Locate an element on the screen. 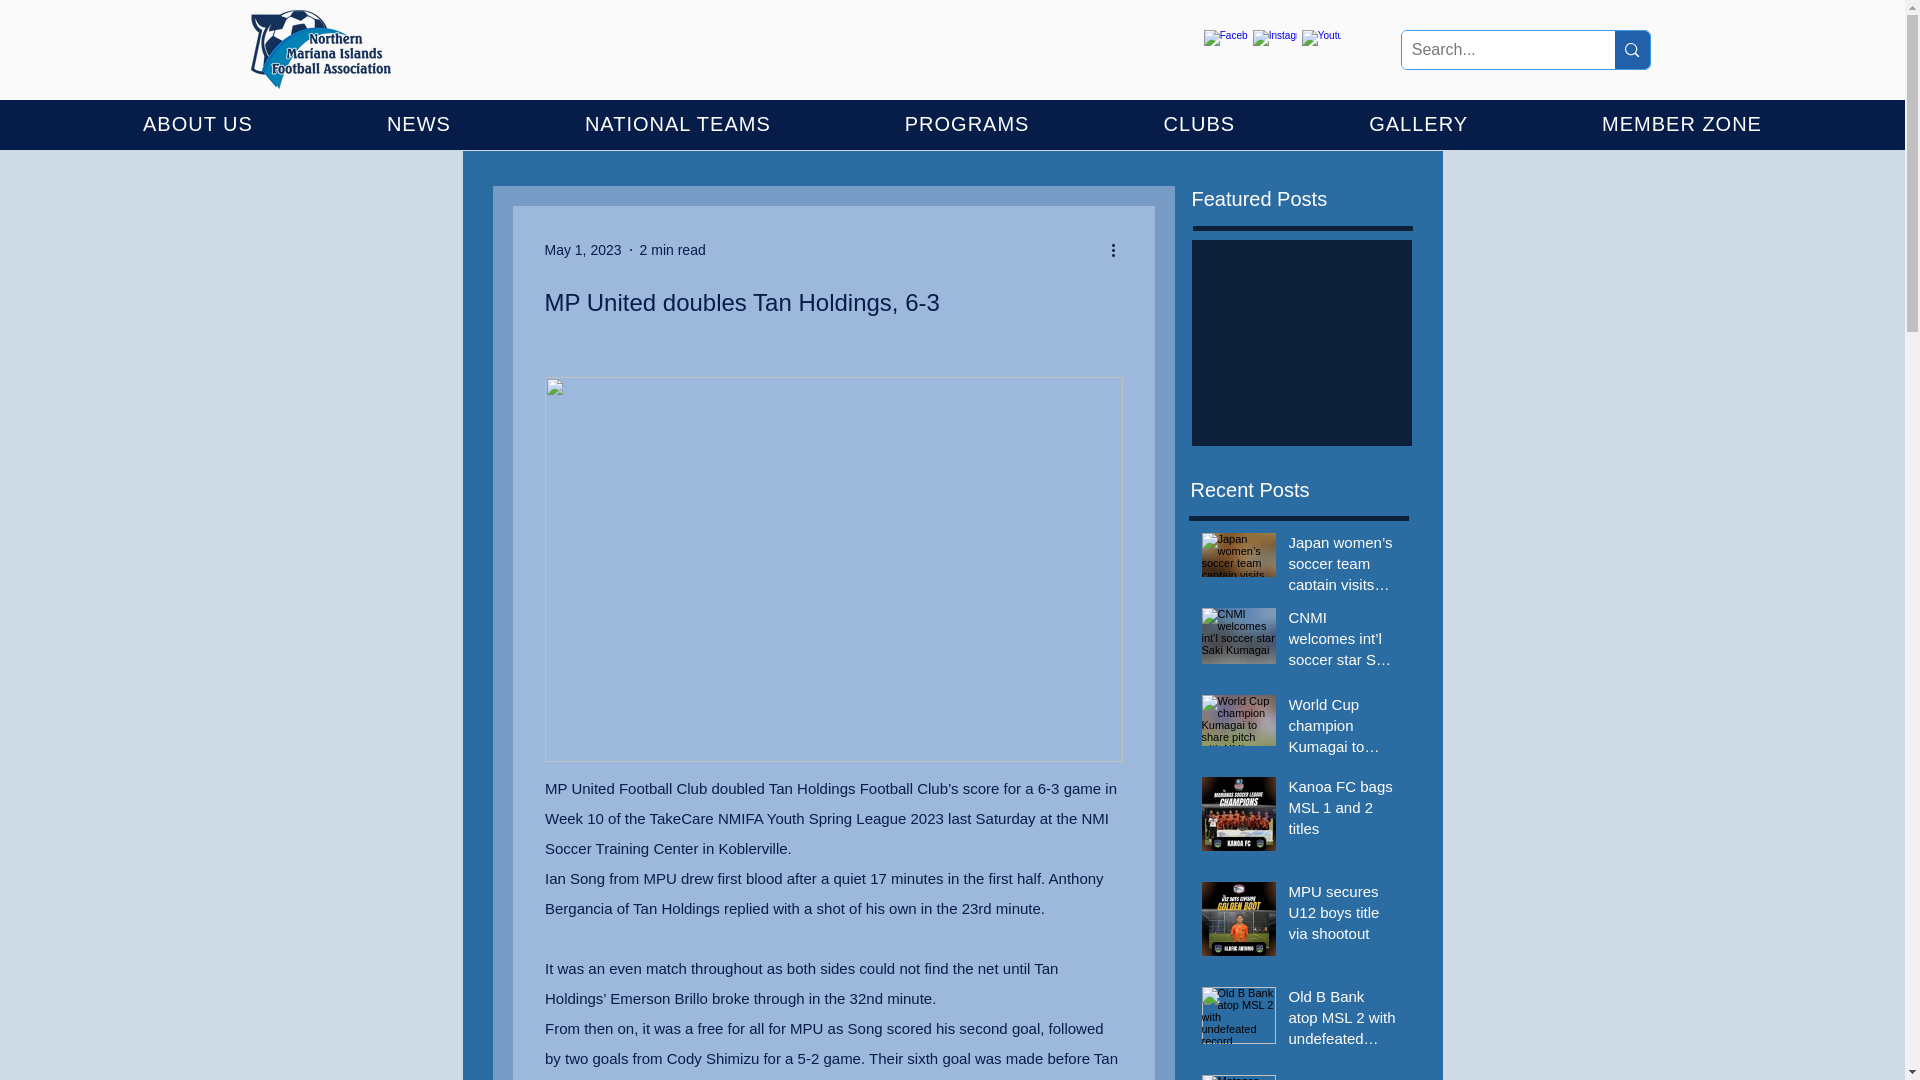 This screenshot has width=1920, height=1080. GALLERY is located at coordinates (1418, 124).